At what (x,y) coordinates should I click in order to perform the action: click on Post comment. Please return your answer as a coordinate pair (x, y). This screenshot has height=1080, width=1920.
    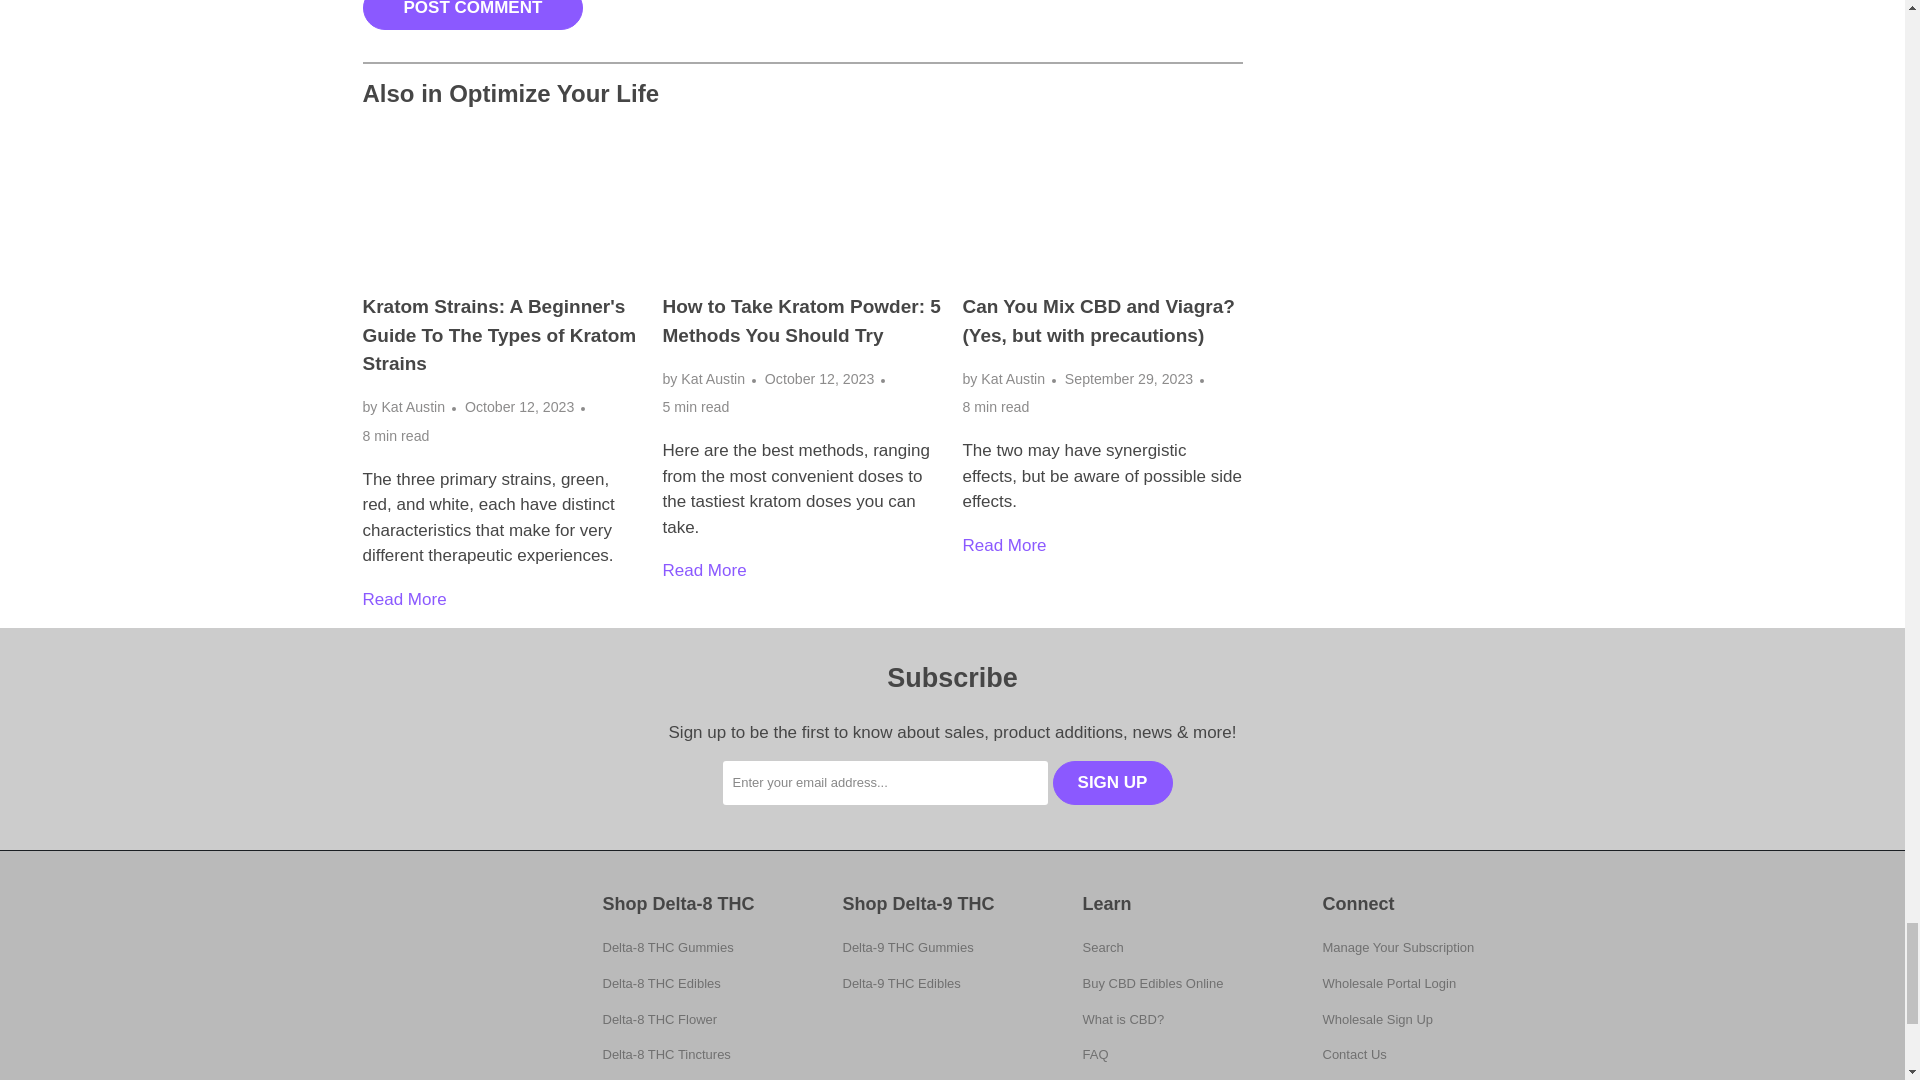
    Looking at the image, I should click on (472, 15).